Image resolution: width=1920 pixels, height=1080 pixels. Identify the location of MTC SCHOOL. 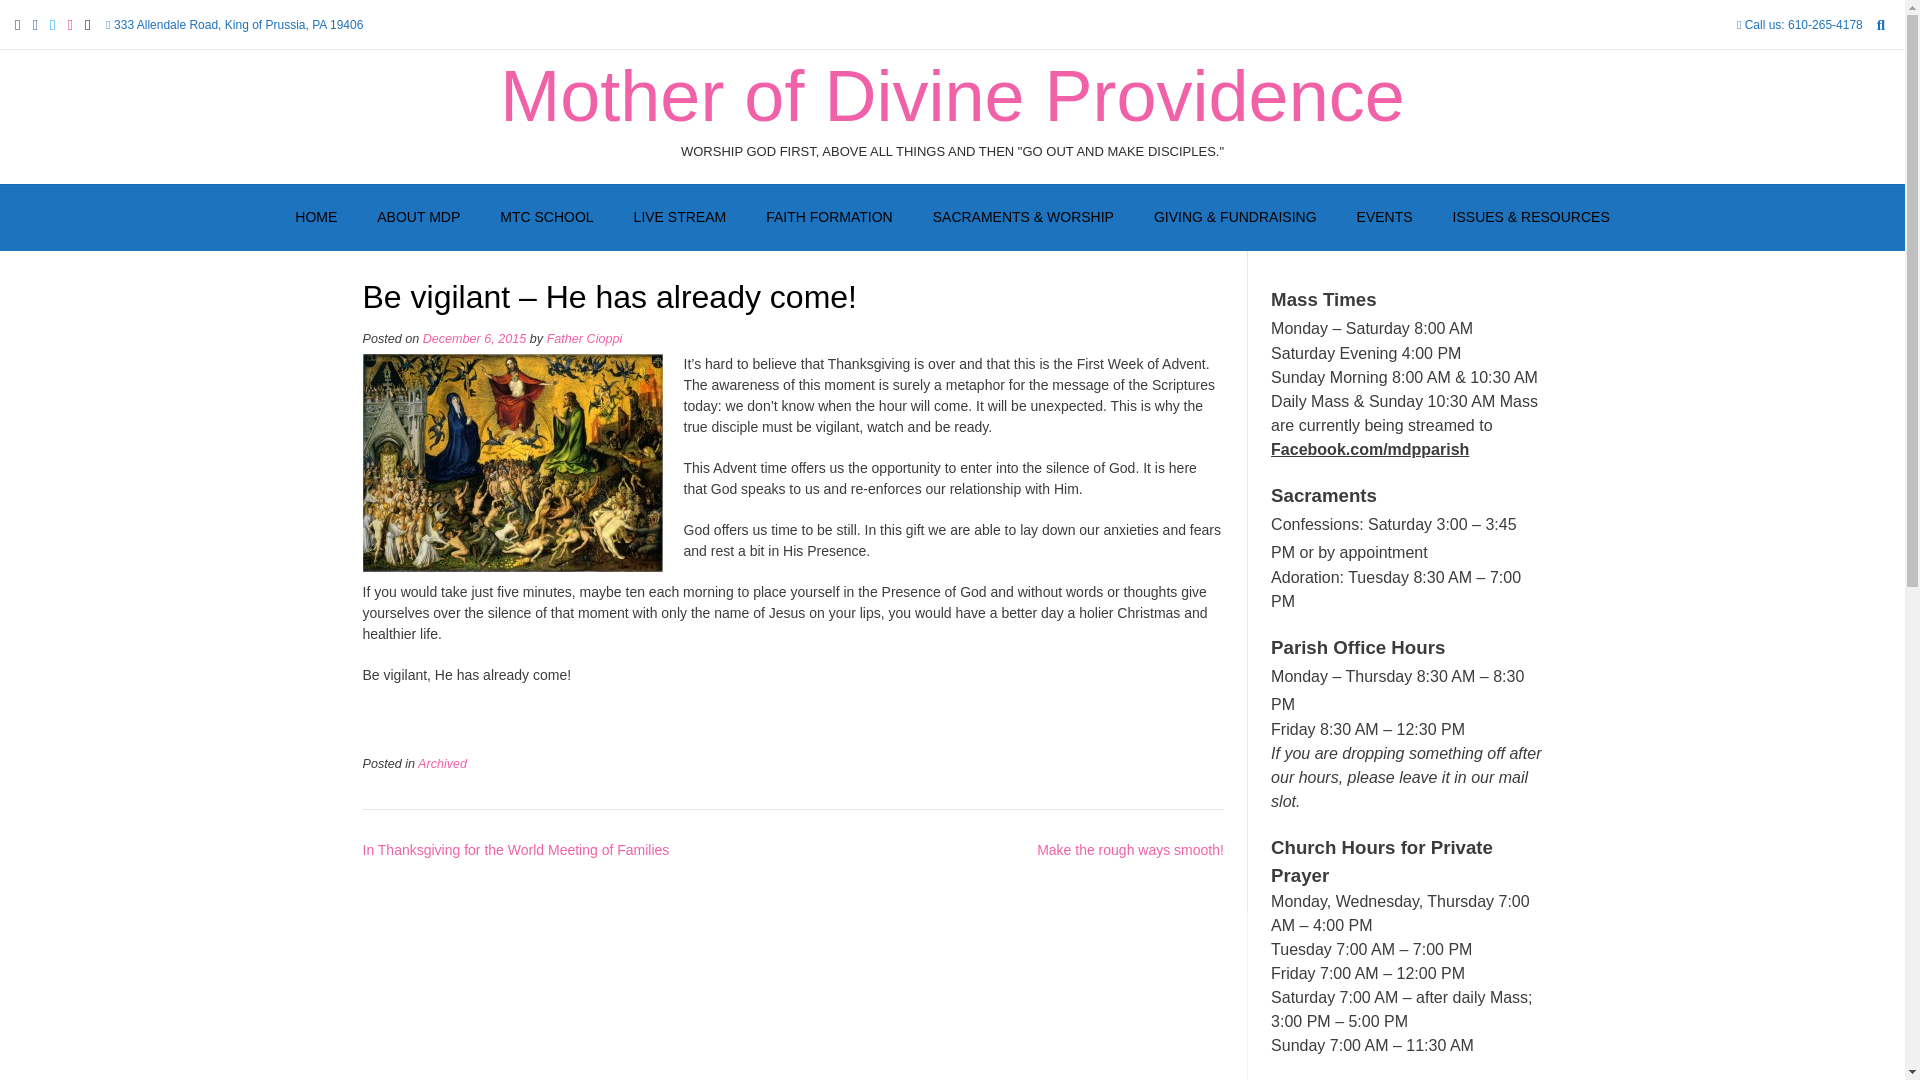
(546, 217).